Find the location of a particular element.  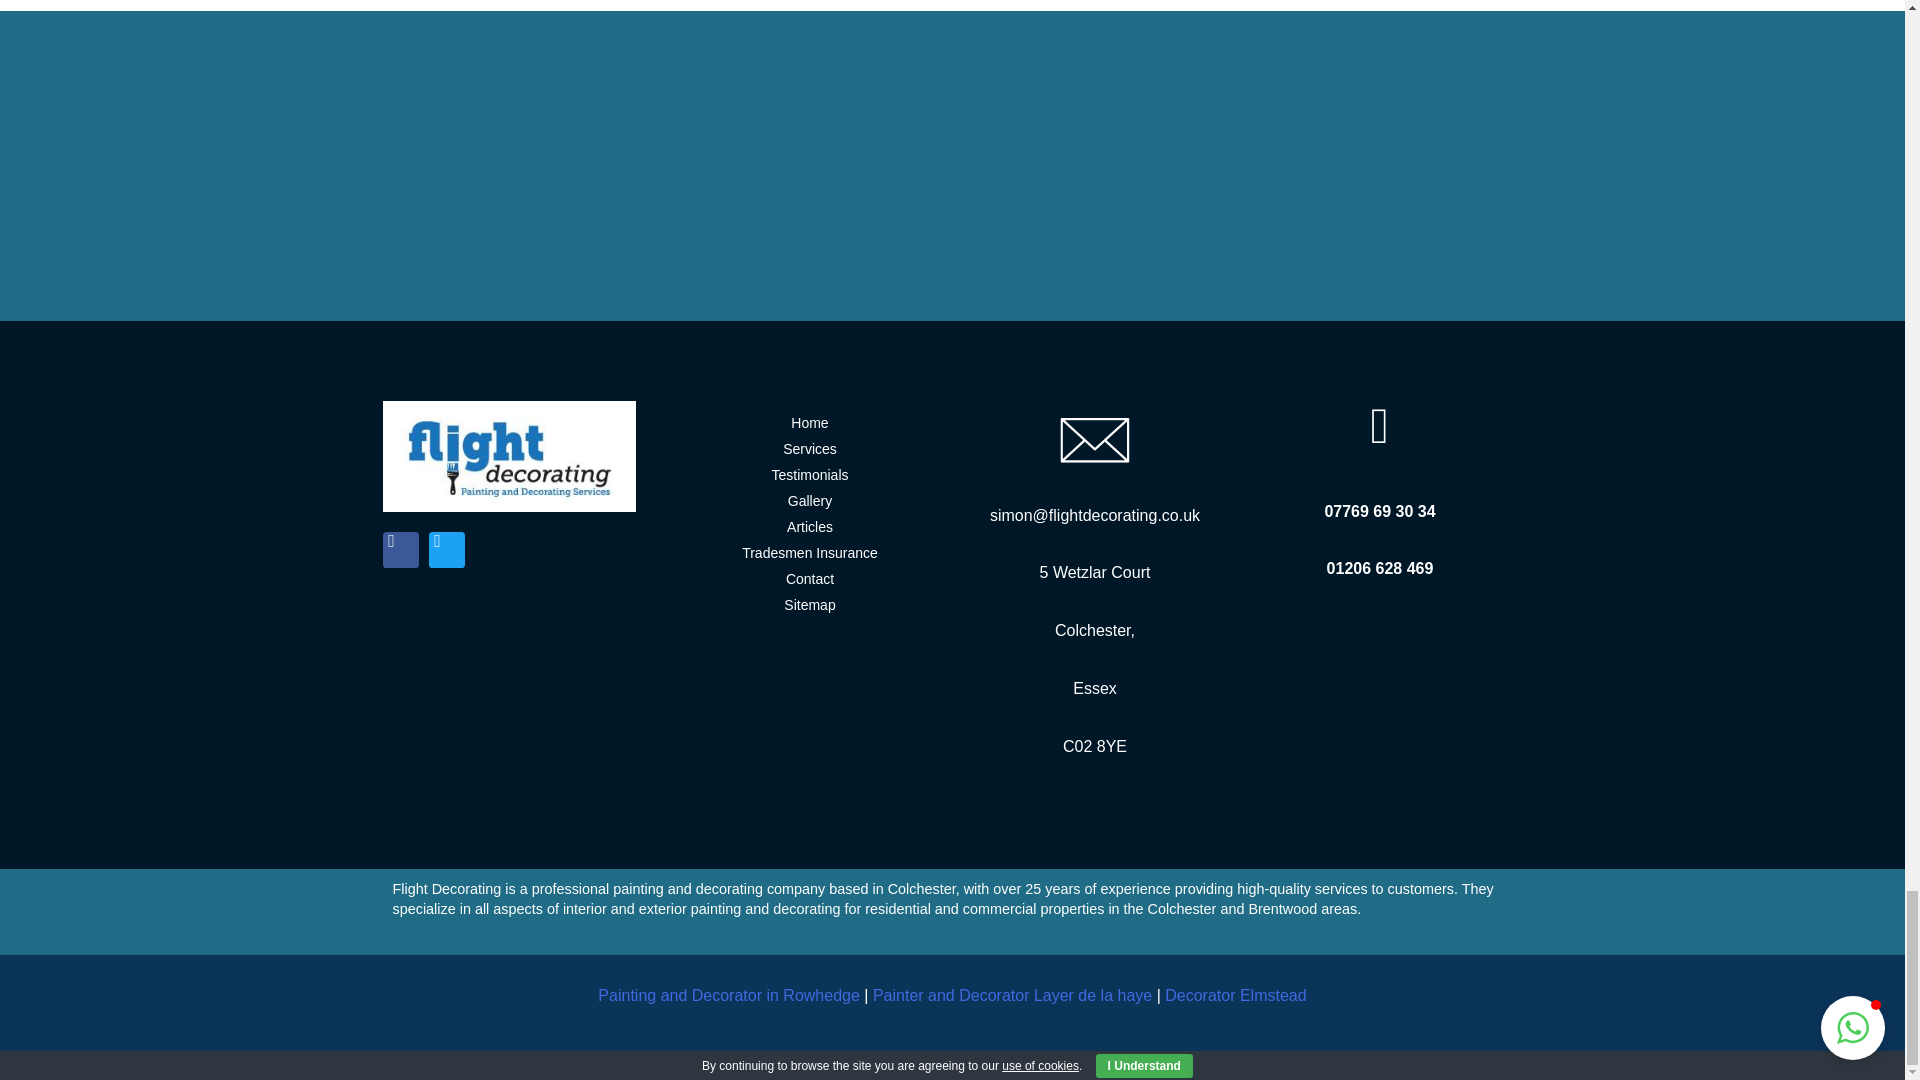

Decorator Elmstead is located at coordinates (1235, 996).